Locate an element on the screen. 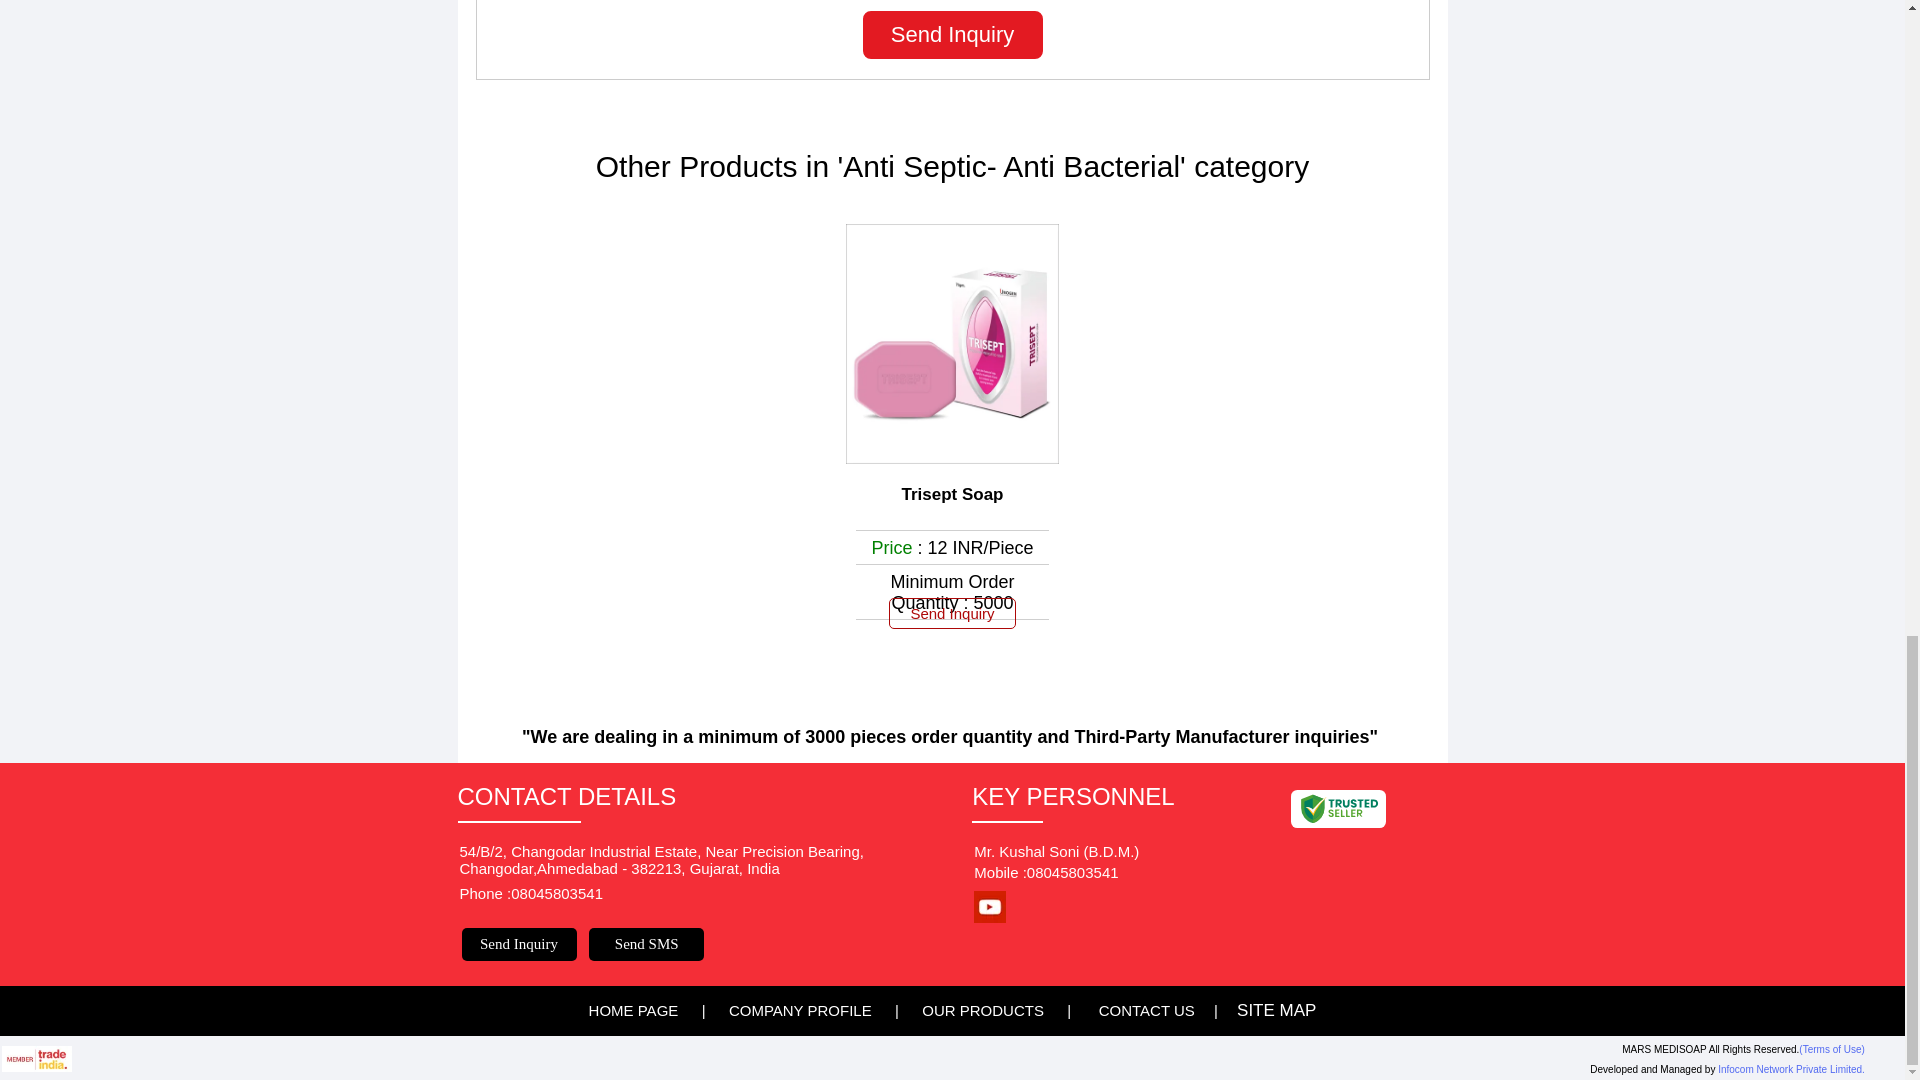 This screenshot has height=1080, width=1920. You Tube is located at coordinates (990, 917).